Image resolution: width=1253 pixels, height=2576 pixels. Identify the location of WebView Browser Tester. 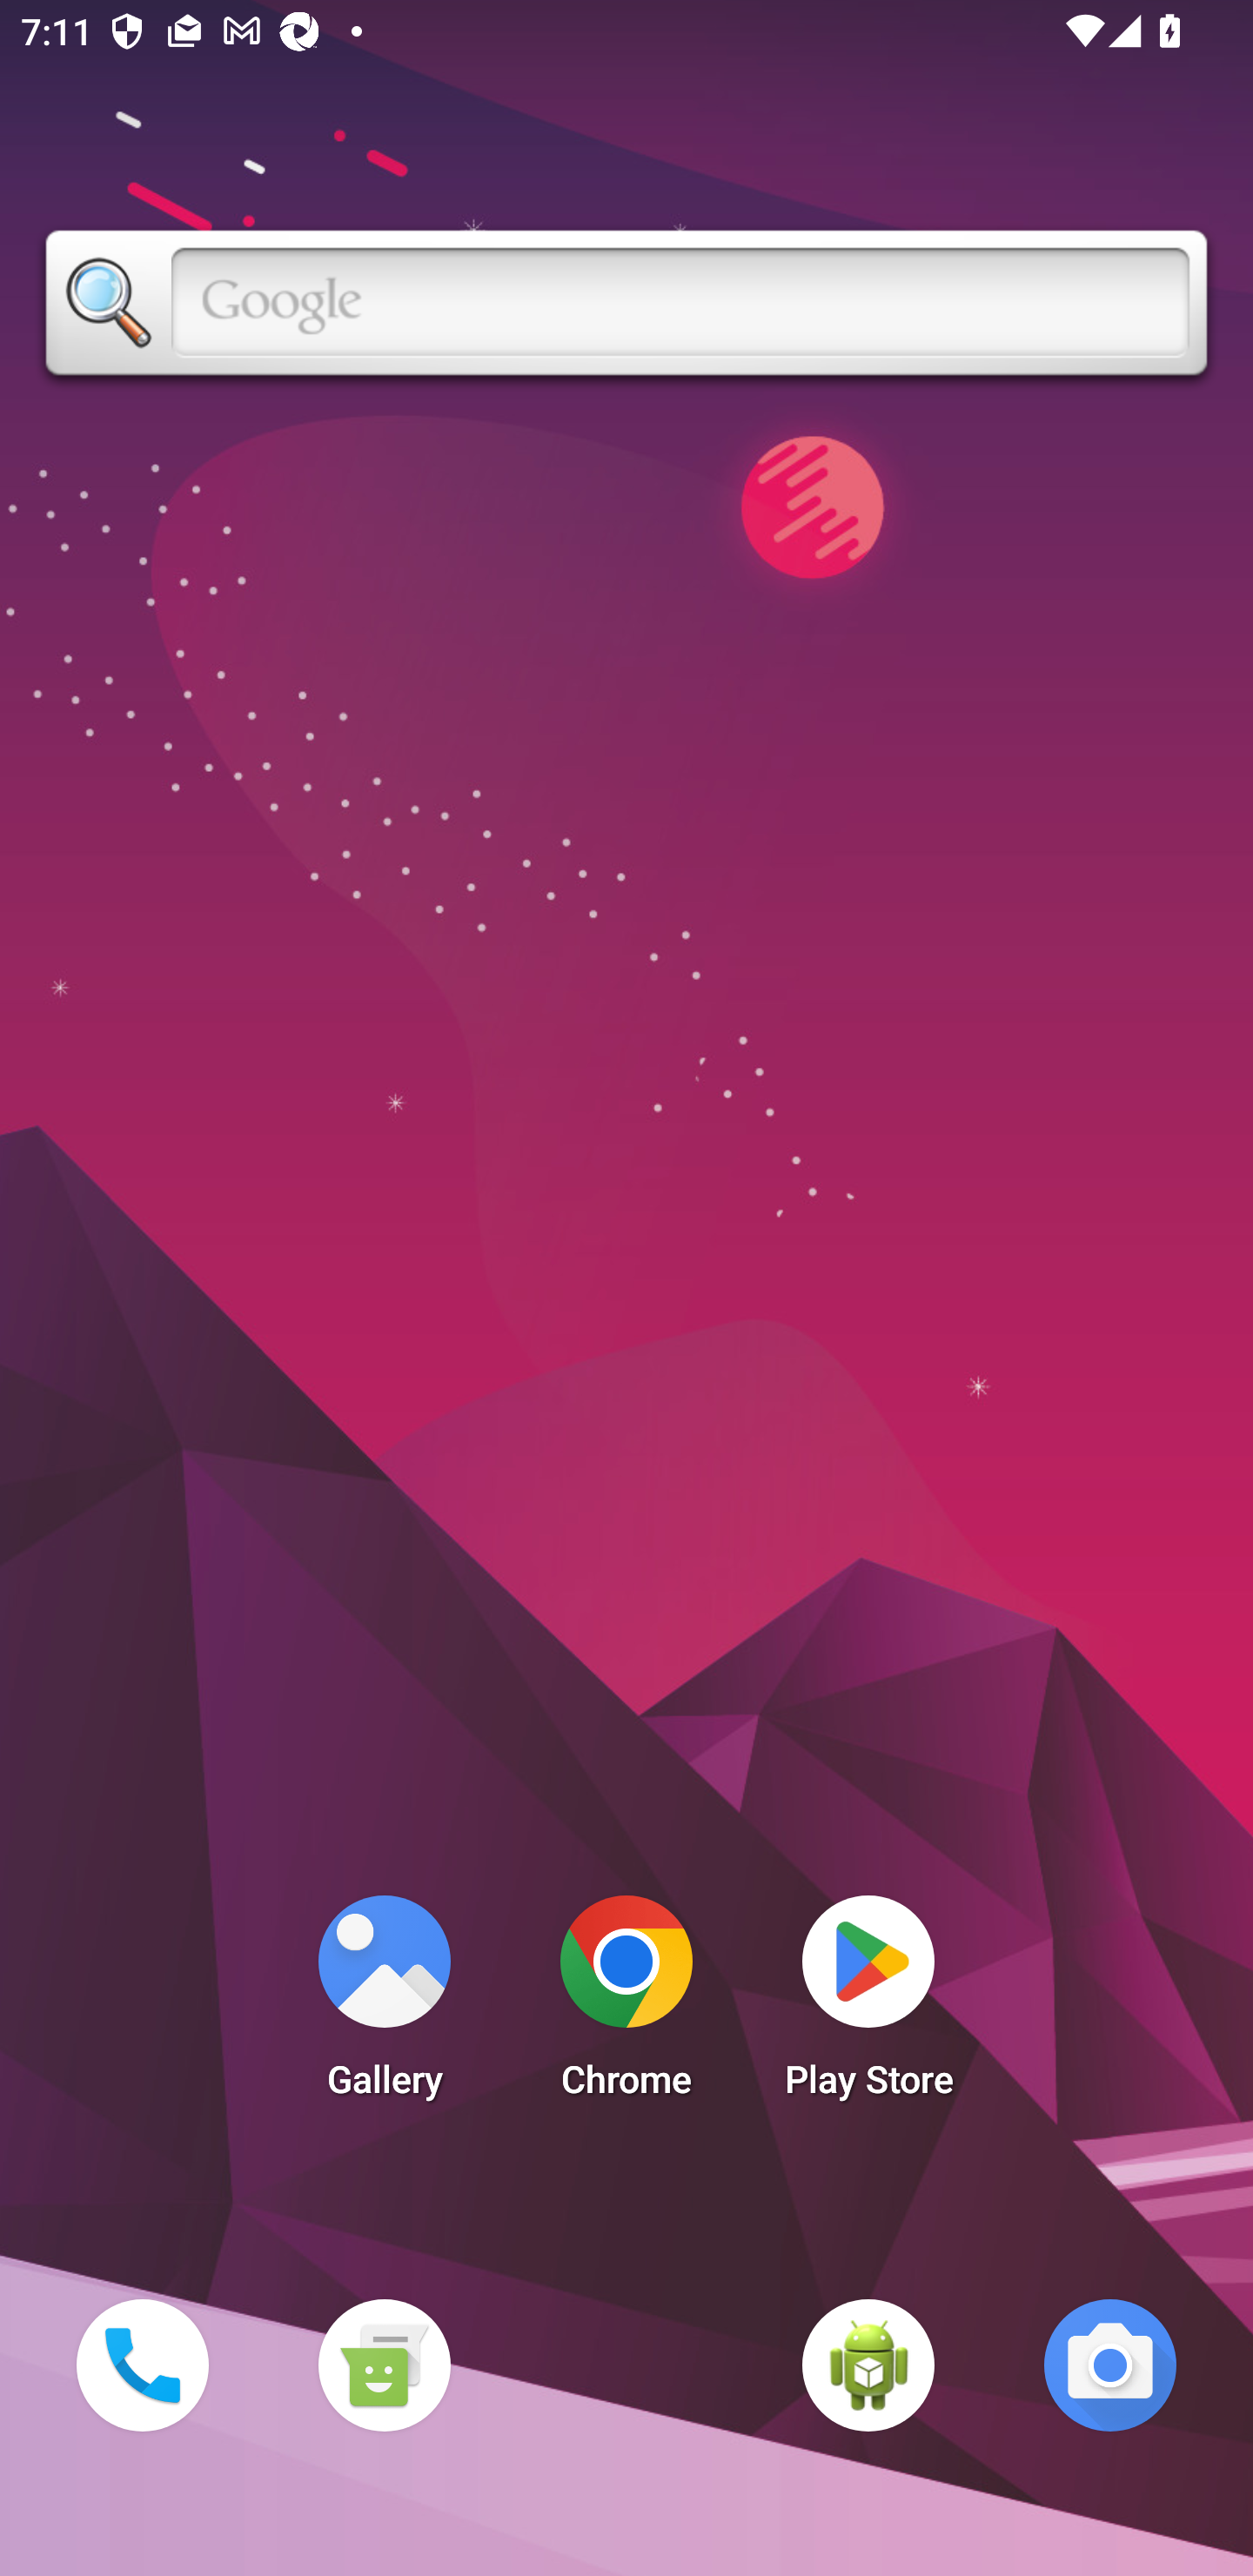
(868, 2365).